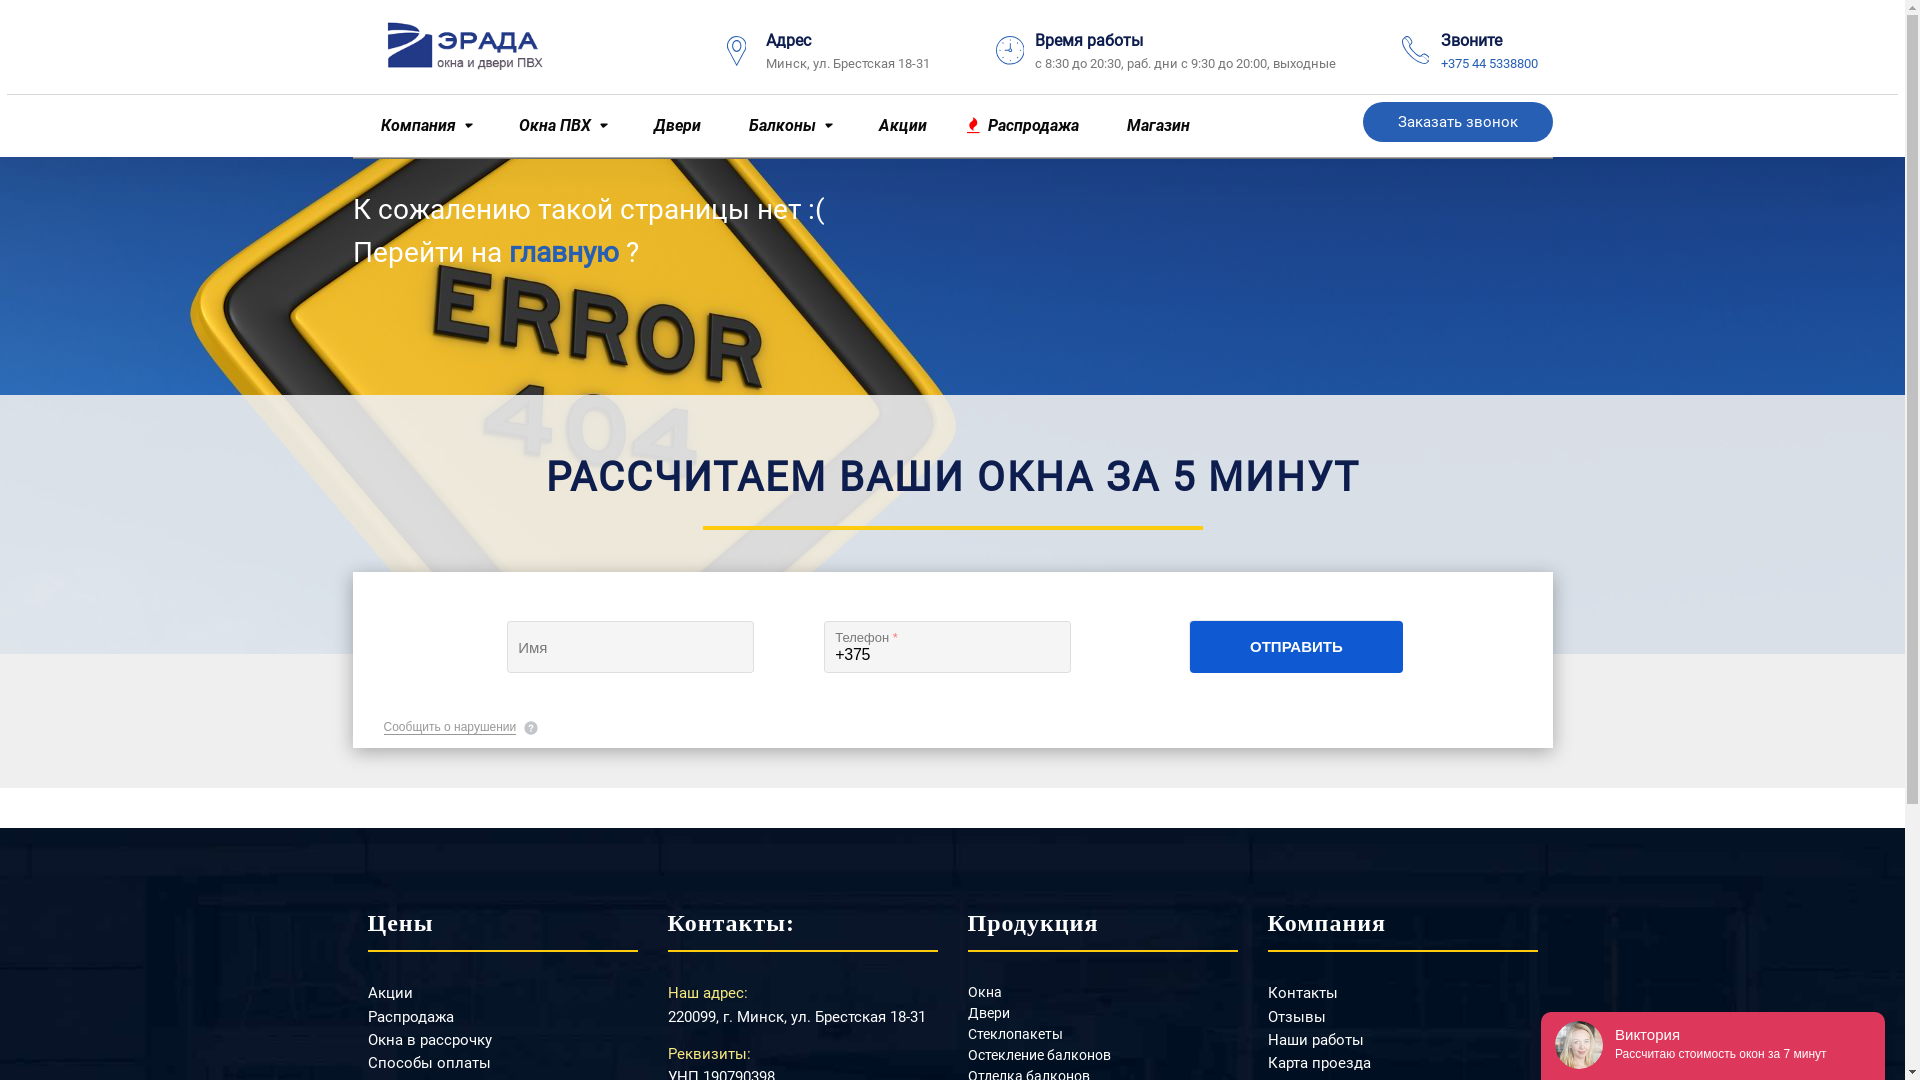  Describe the element at coordinates (1488, 64) in the screenshot. I see `+375 44 5338800` at that location.